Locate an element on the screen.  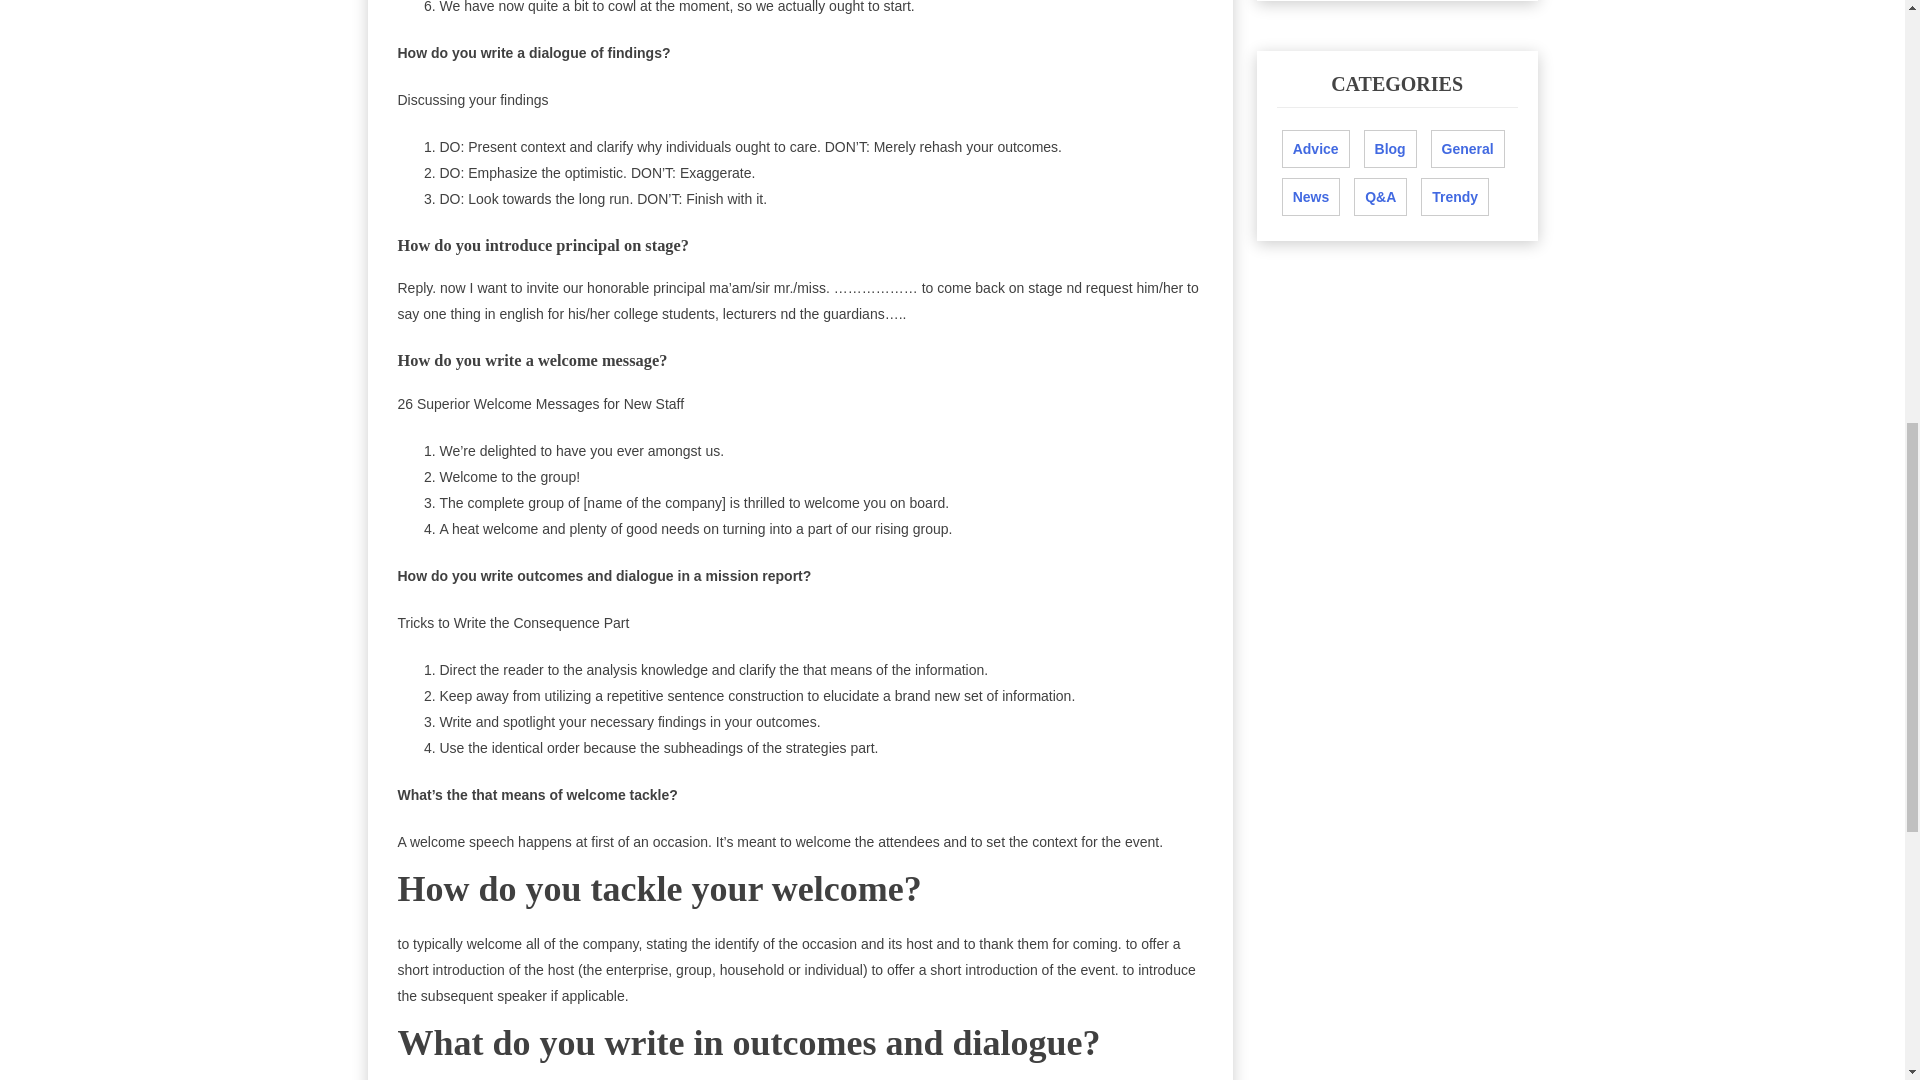
Trendy is located at coordinates (1454, 197).